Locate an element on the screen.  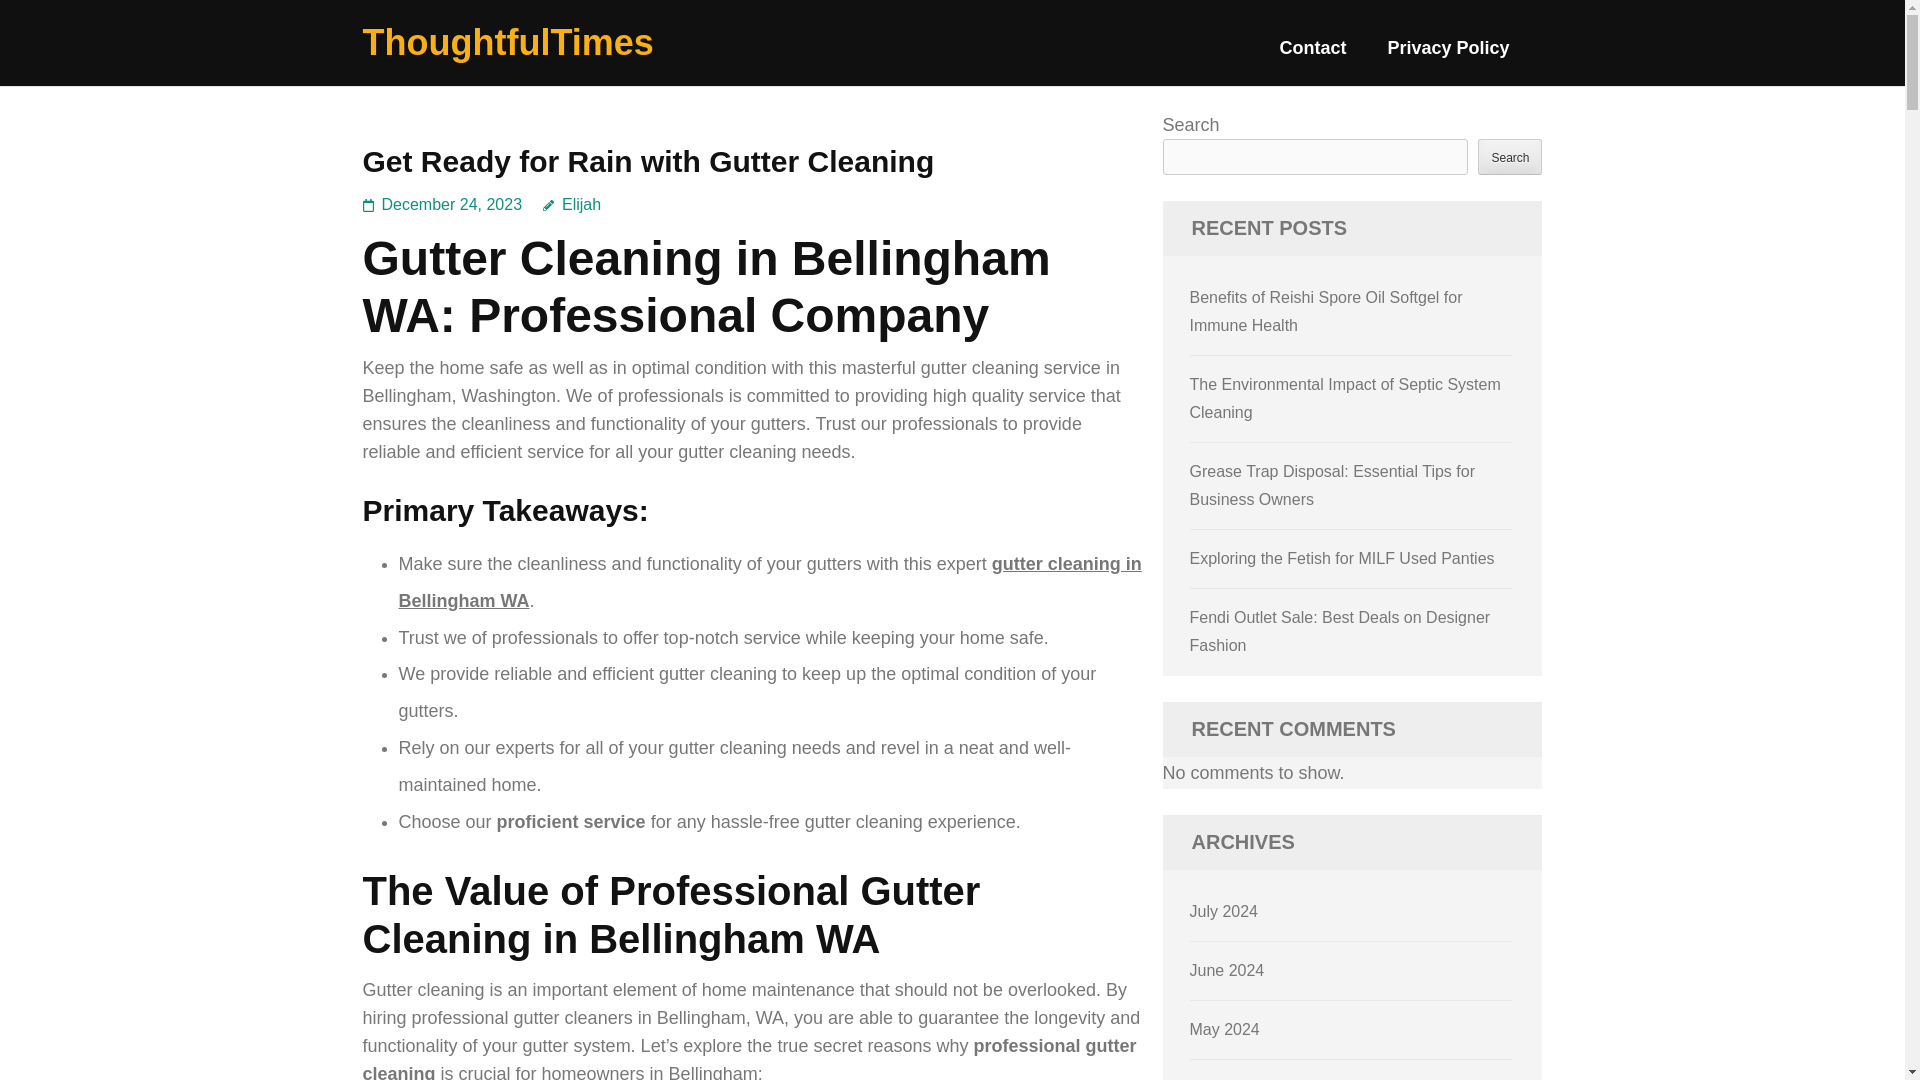
Privacy Policy is located at coordinates (1448, 56).